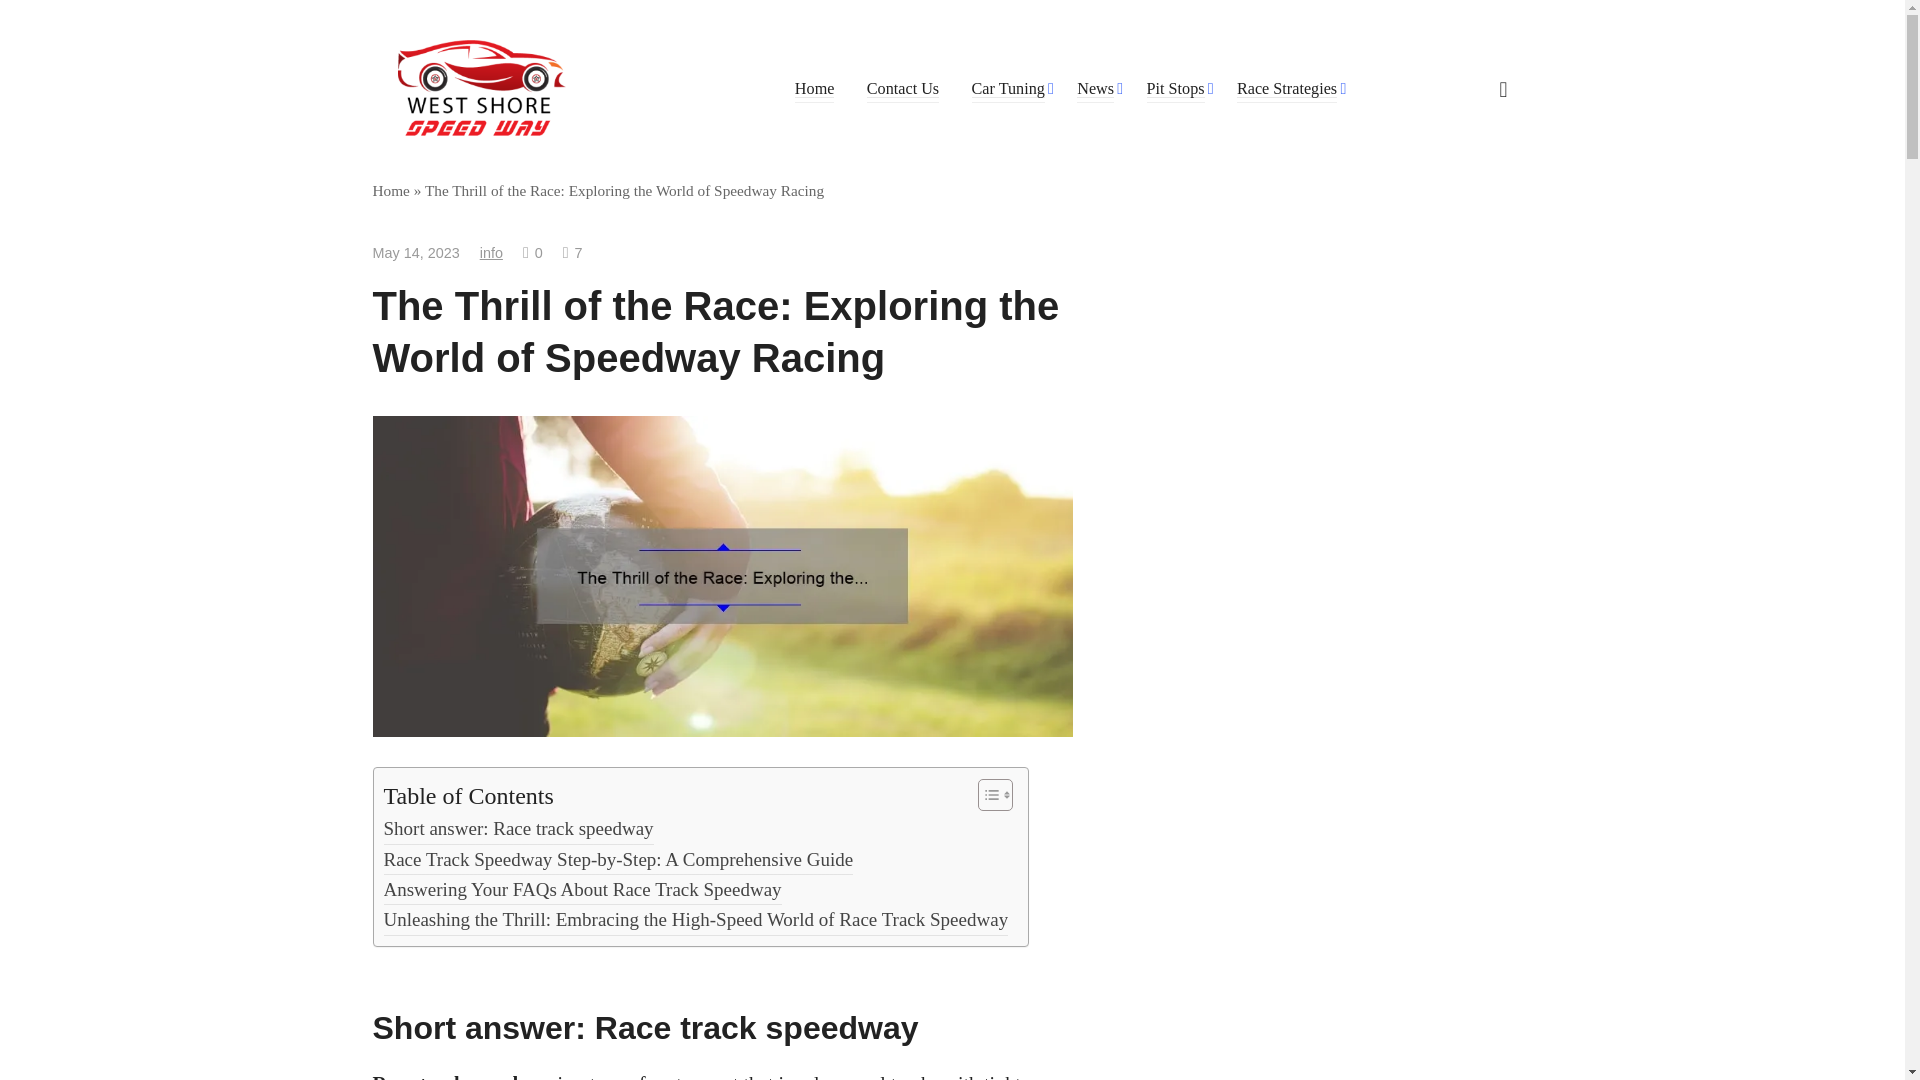 The image size is (1920, 1080). What do you see at coordinates (1174, 88) in the screenshot?
I see `Pit Stops` at bounding box center [1174, 88].